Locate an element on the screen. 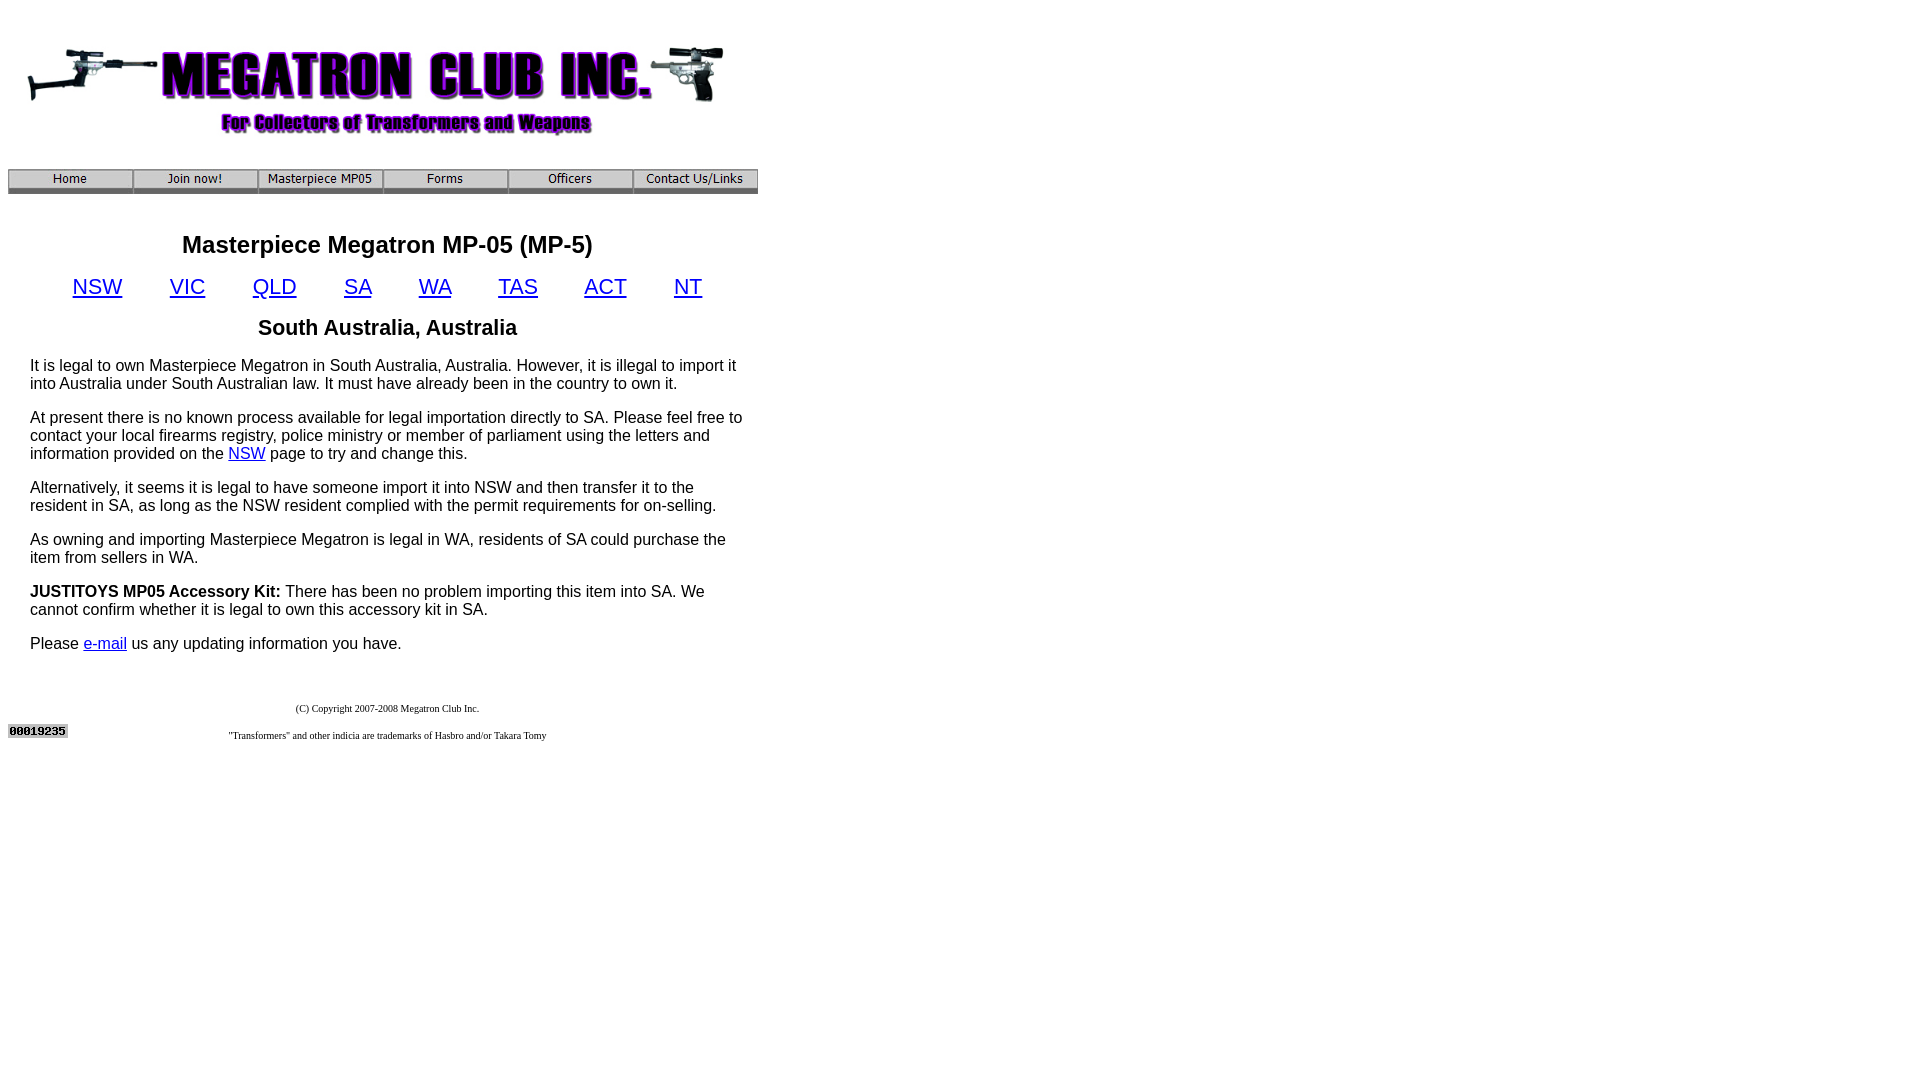  NSW is located at coordinates (98, 287).